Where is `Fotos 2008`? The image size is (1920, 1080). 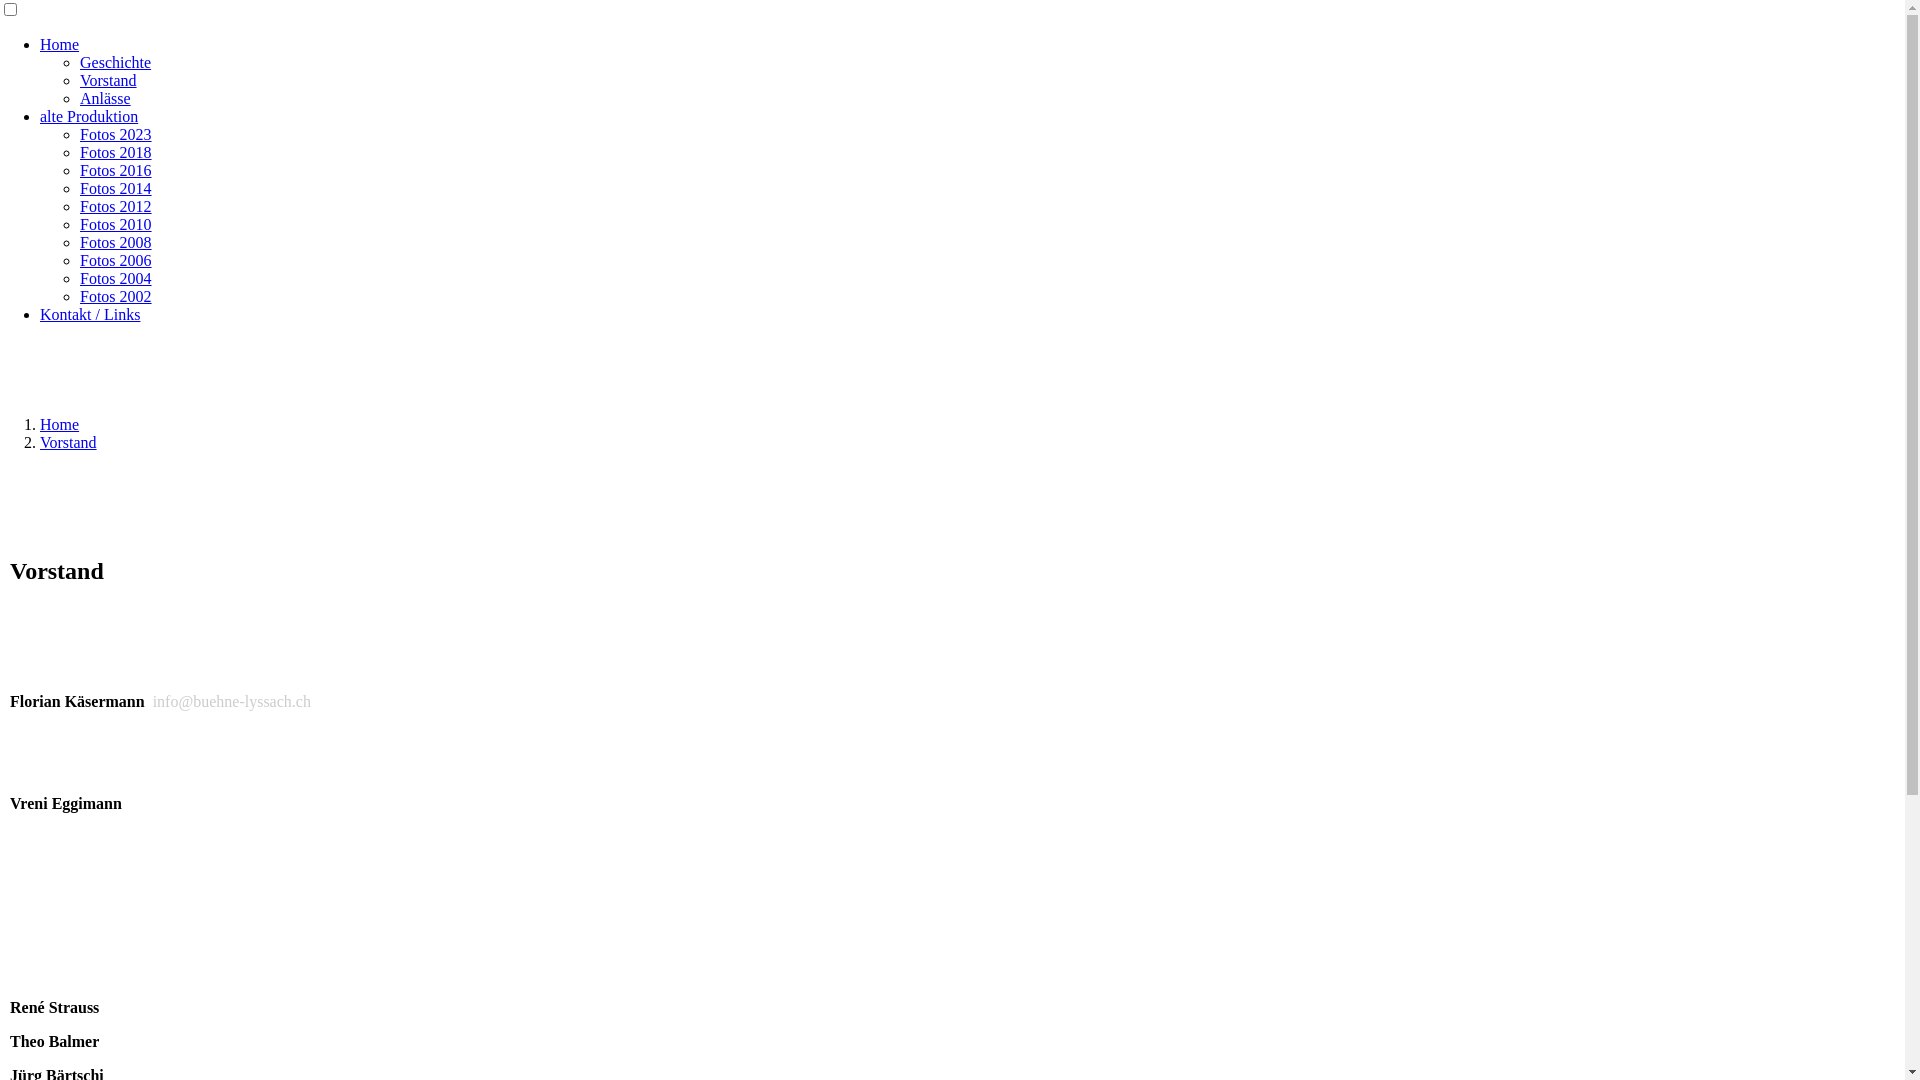 Fotos 2008 is located at coordinates (116, 242).